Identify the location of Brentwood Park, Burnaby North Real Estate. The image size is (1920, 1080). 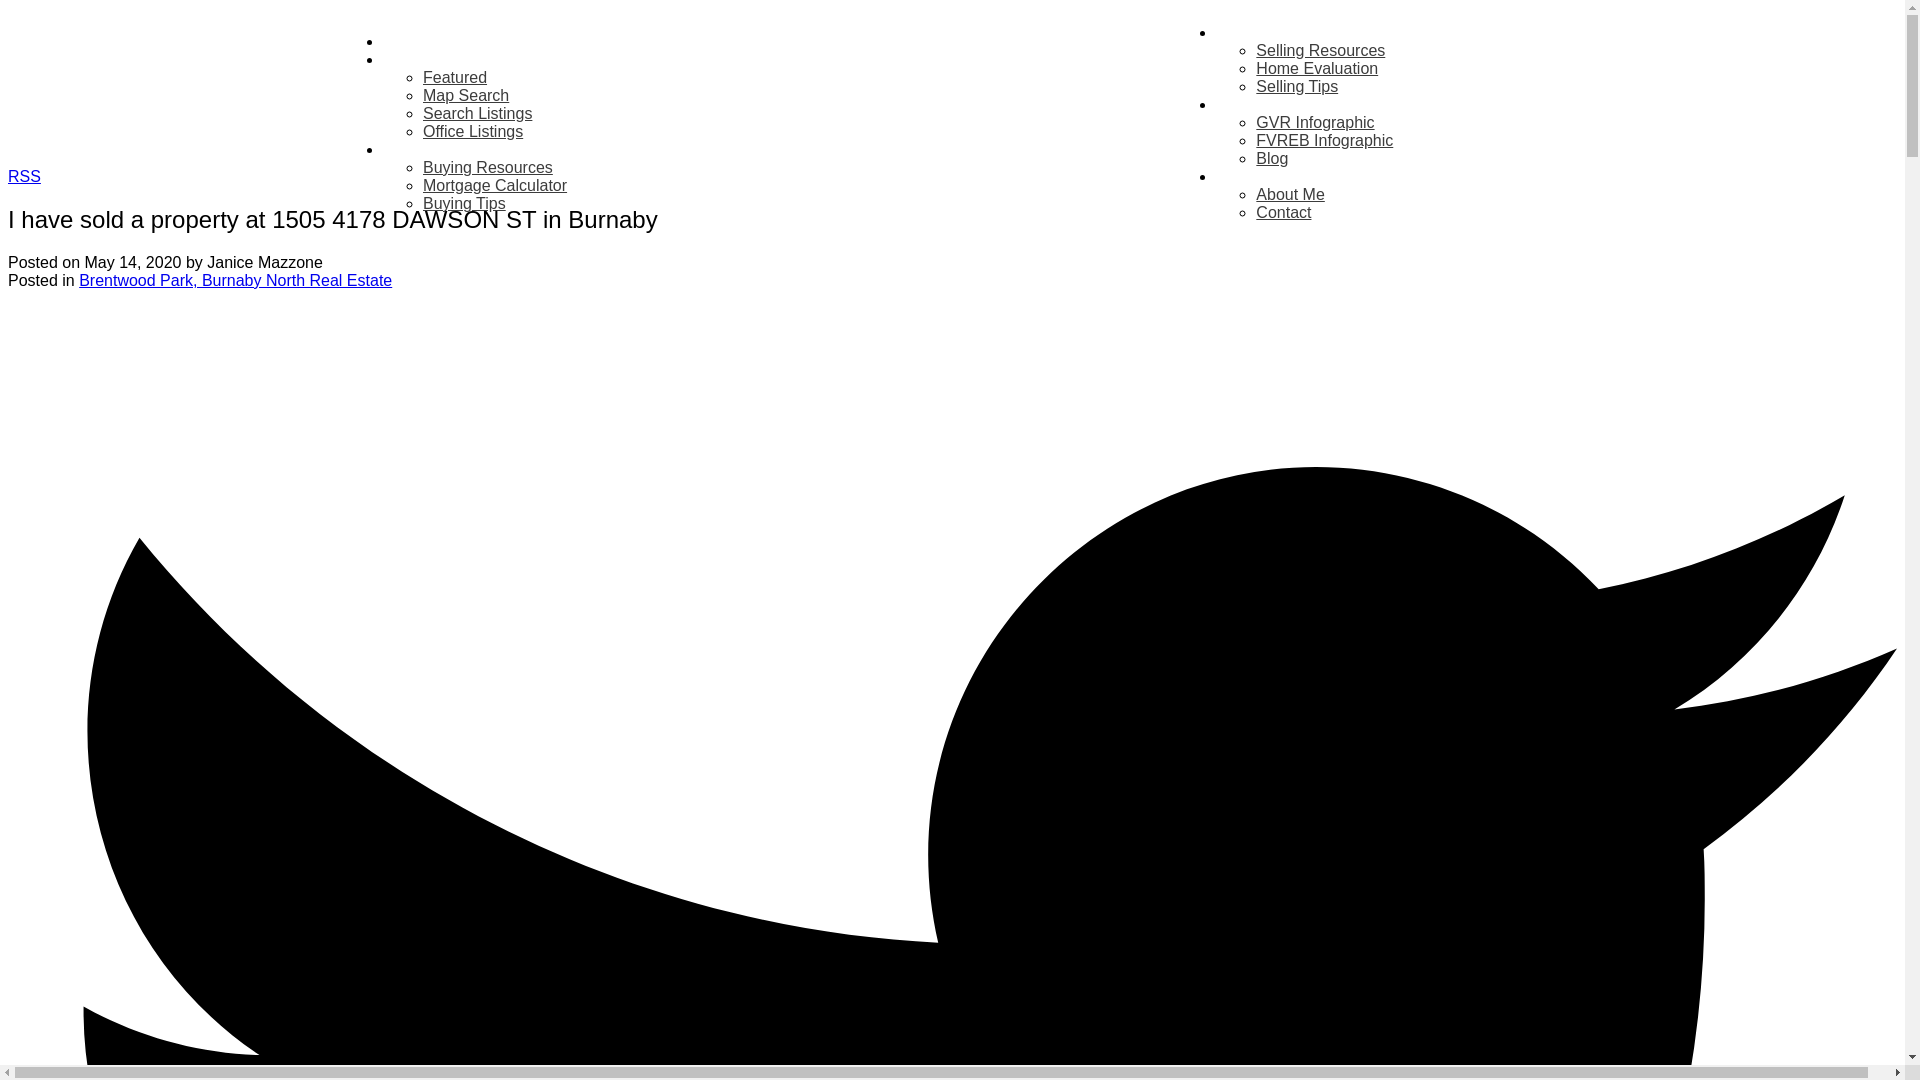
(234, 280).